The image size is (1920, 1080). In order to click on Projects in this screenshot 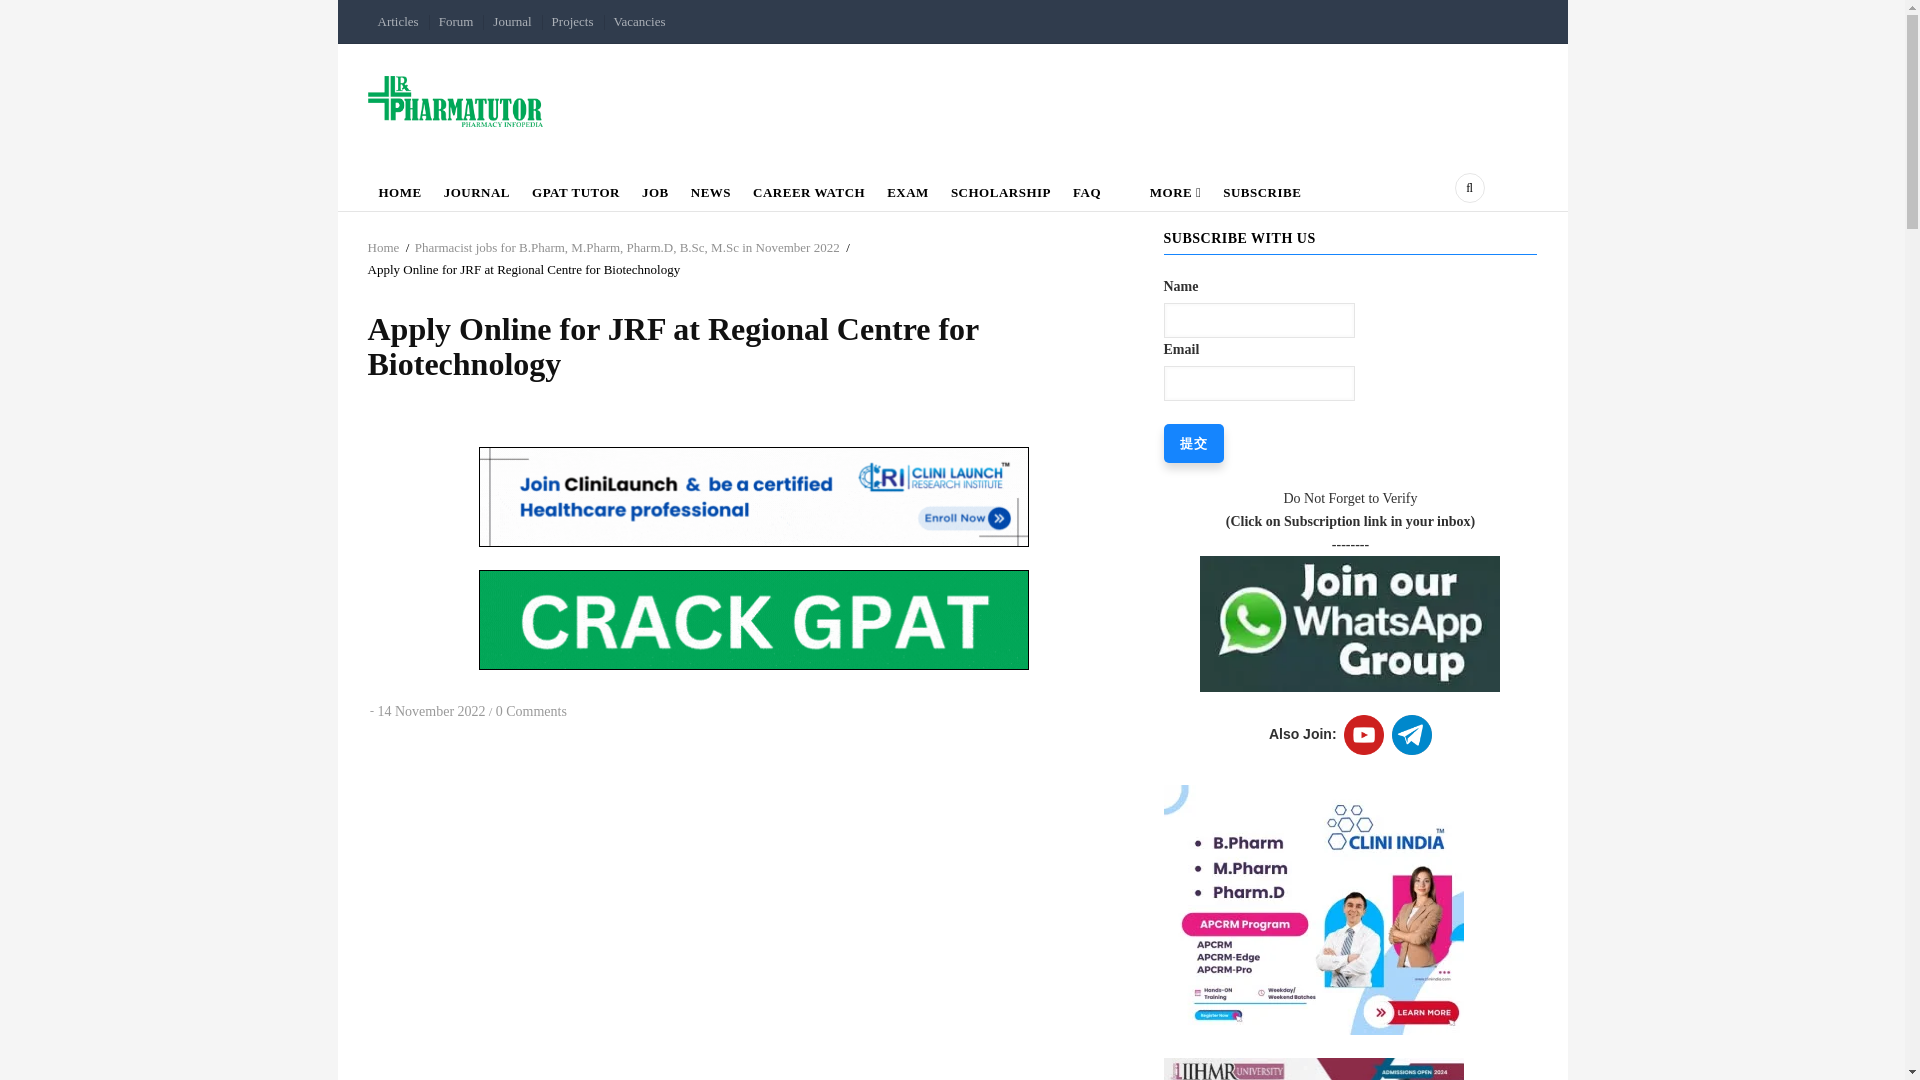, I will do `click(572, 22)`.